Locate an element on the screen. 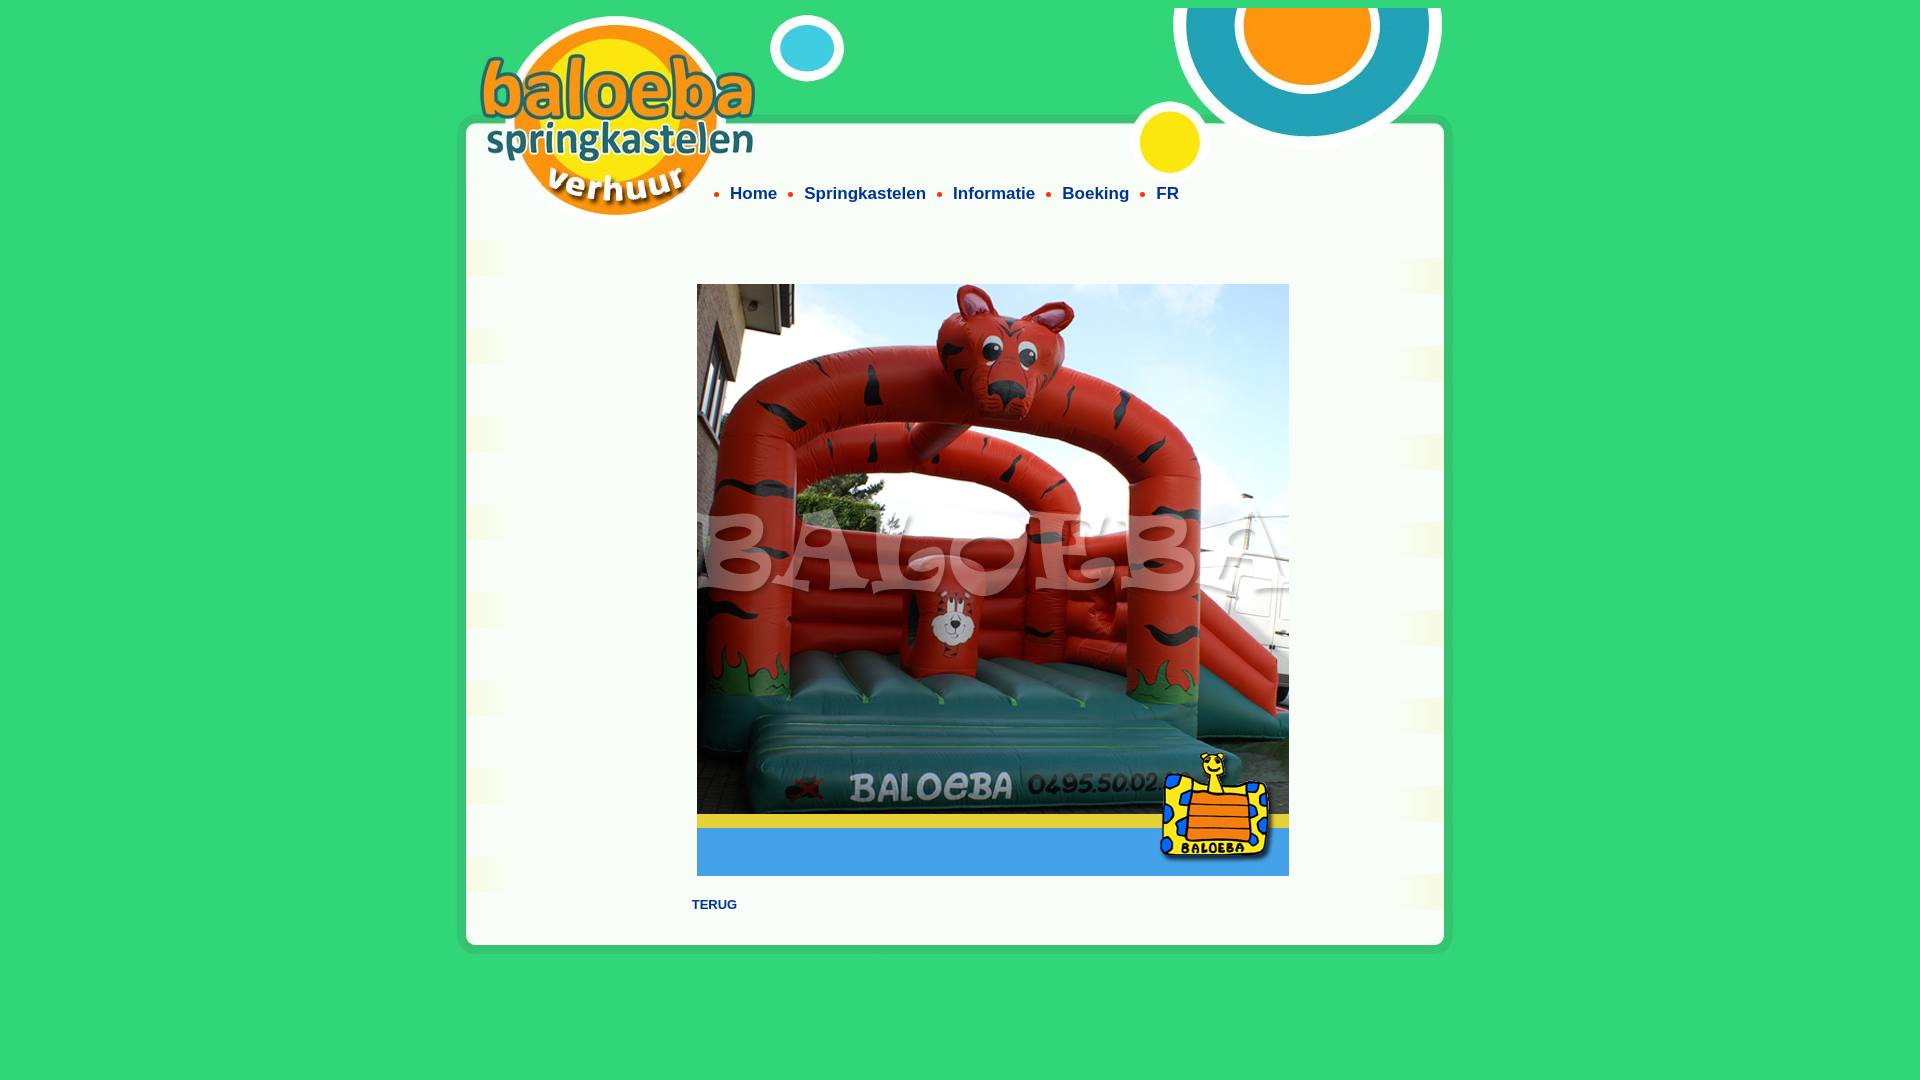 This screenshot has width=1920, height=1080. Boeking is located at coordinates (1096, 194).